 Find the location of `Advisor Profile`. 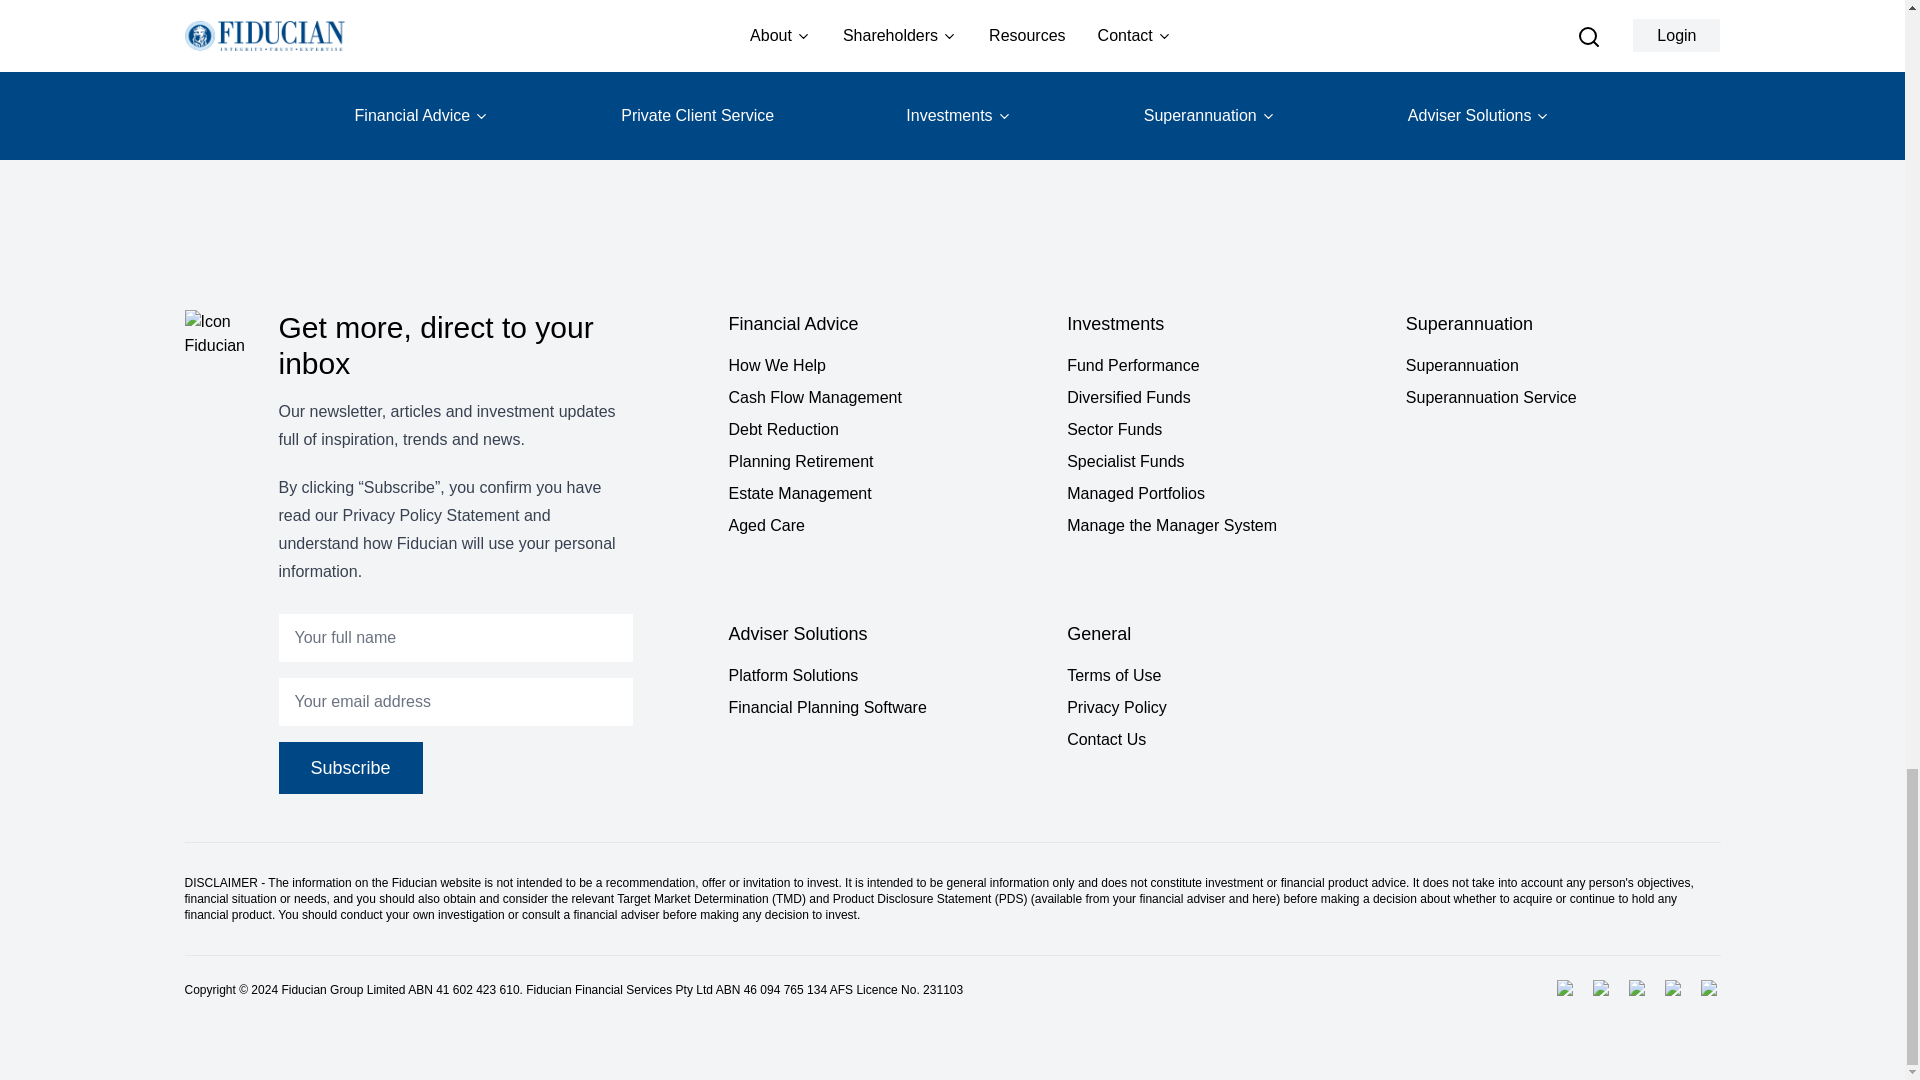

Advisor Profile is located at coordinates (530, 10).